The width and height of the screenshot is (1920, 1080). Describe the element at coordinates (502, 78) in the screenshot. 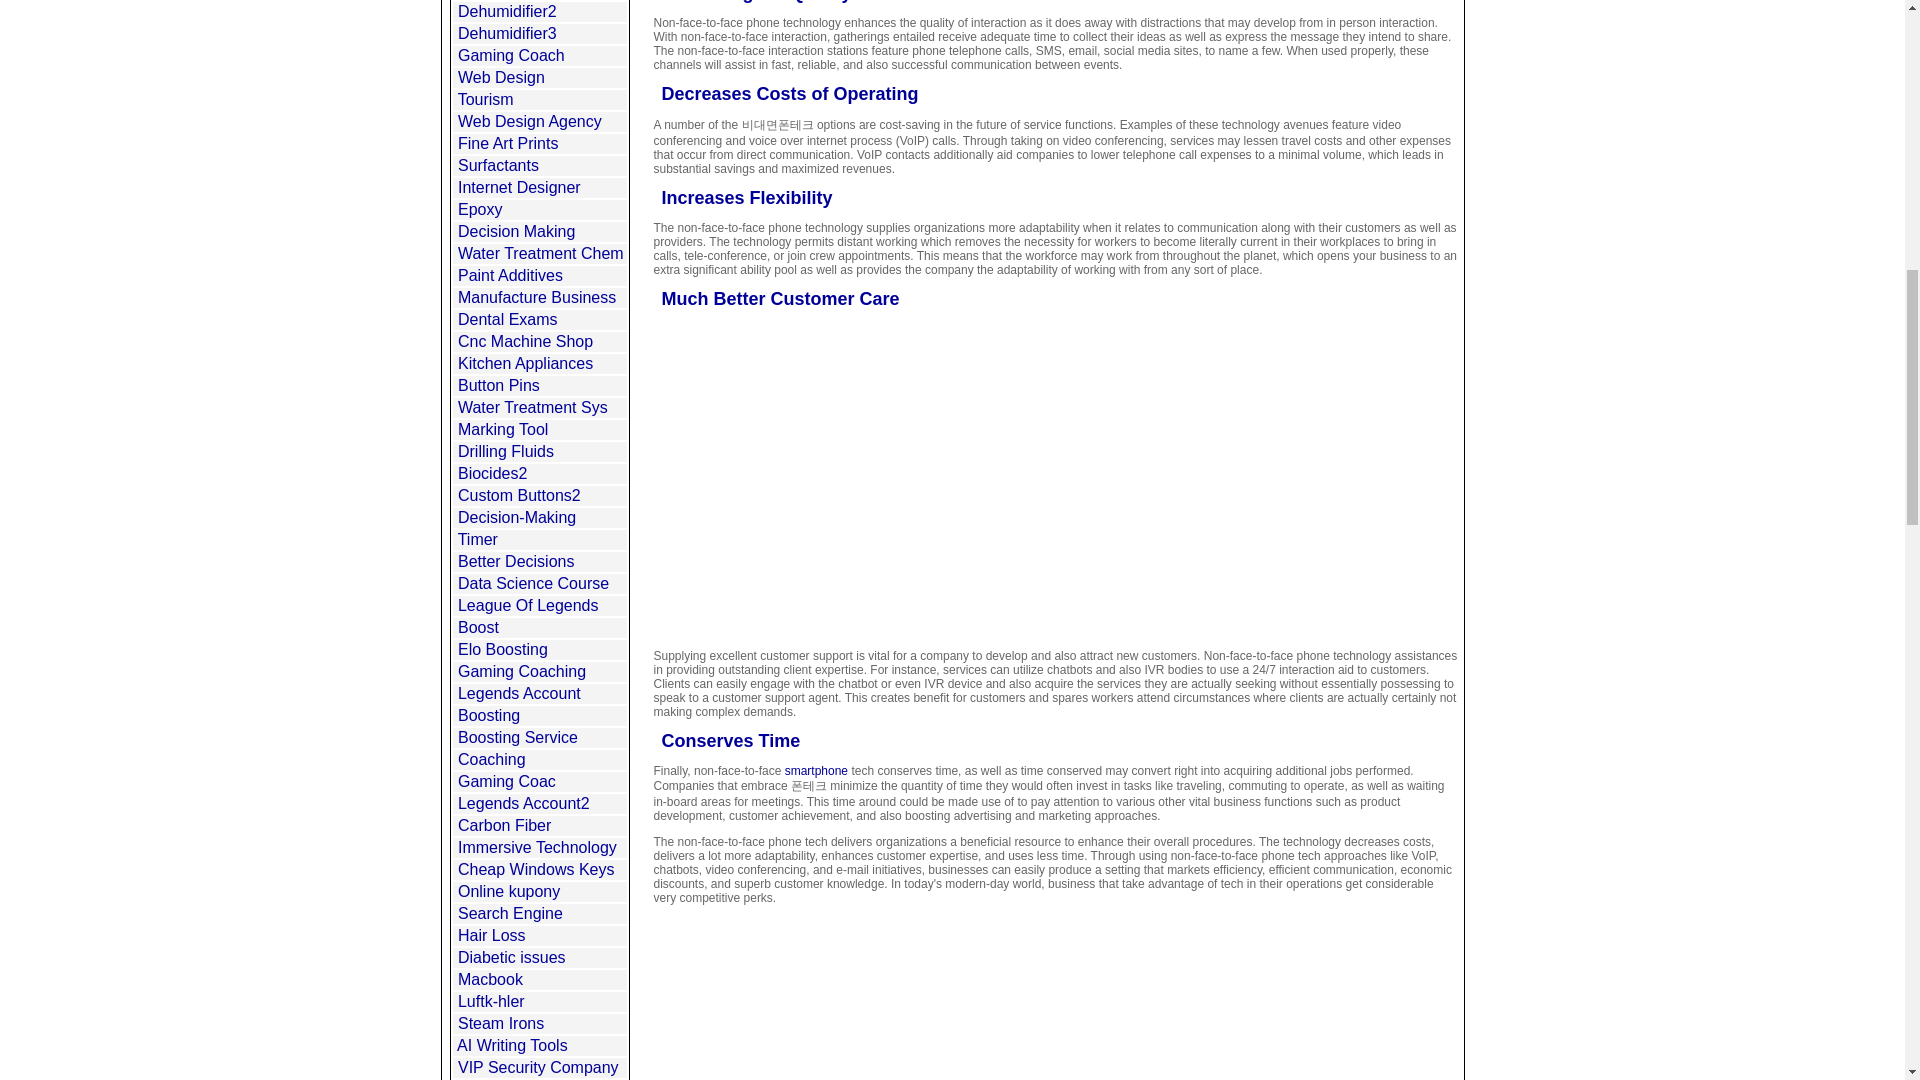

I see `Web Design` at that location.